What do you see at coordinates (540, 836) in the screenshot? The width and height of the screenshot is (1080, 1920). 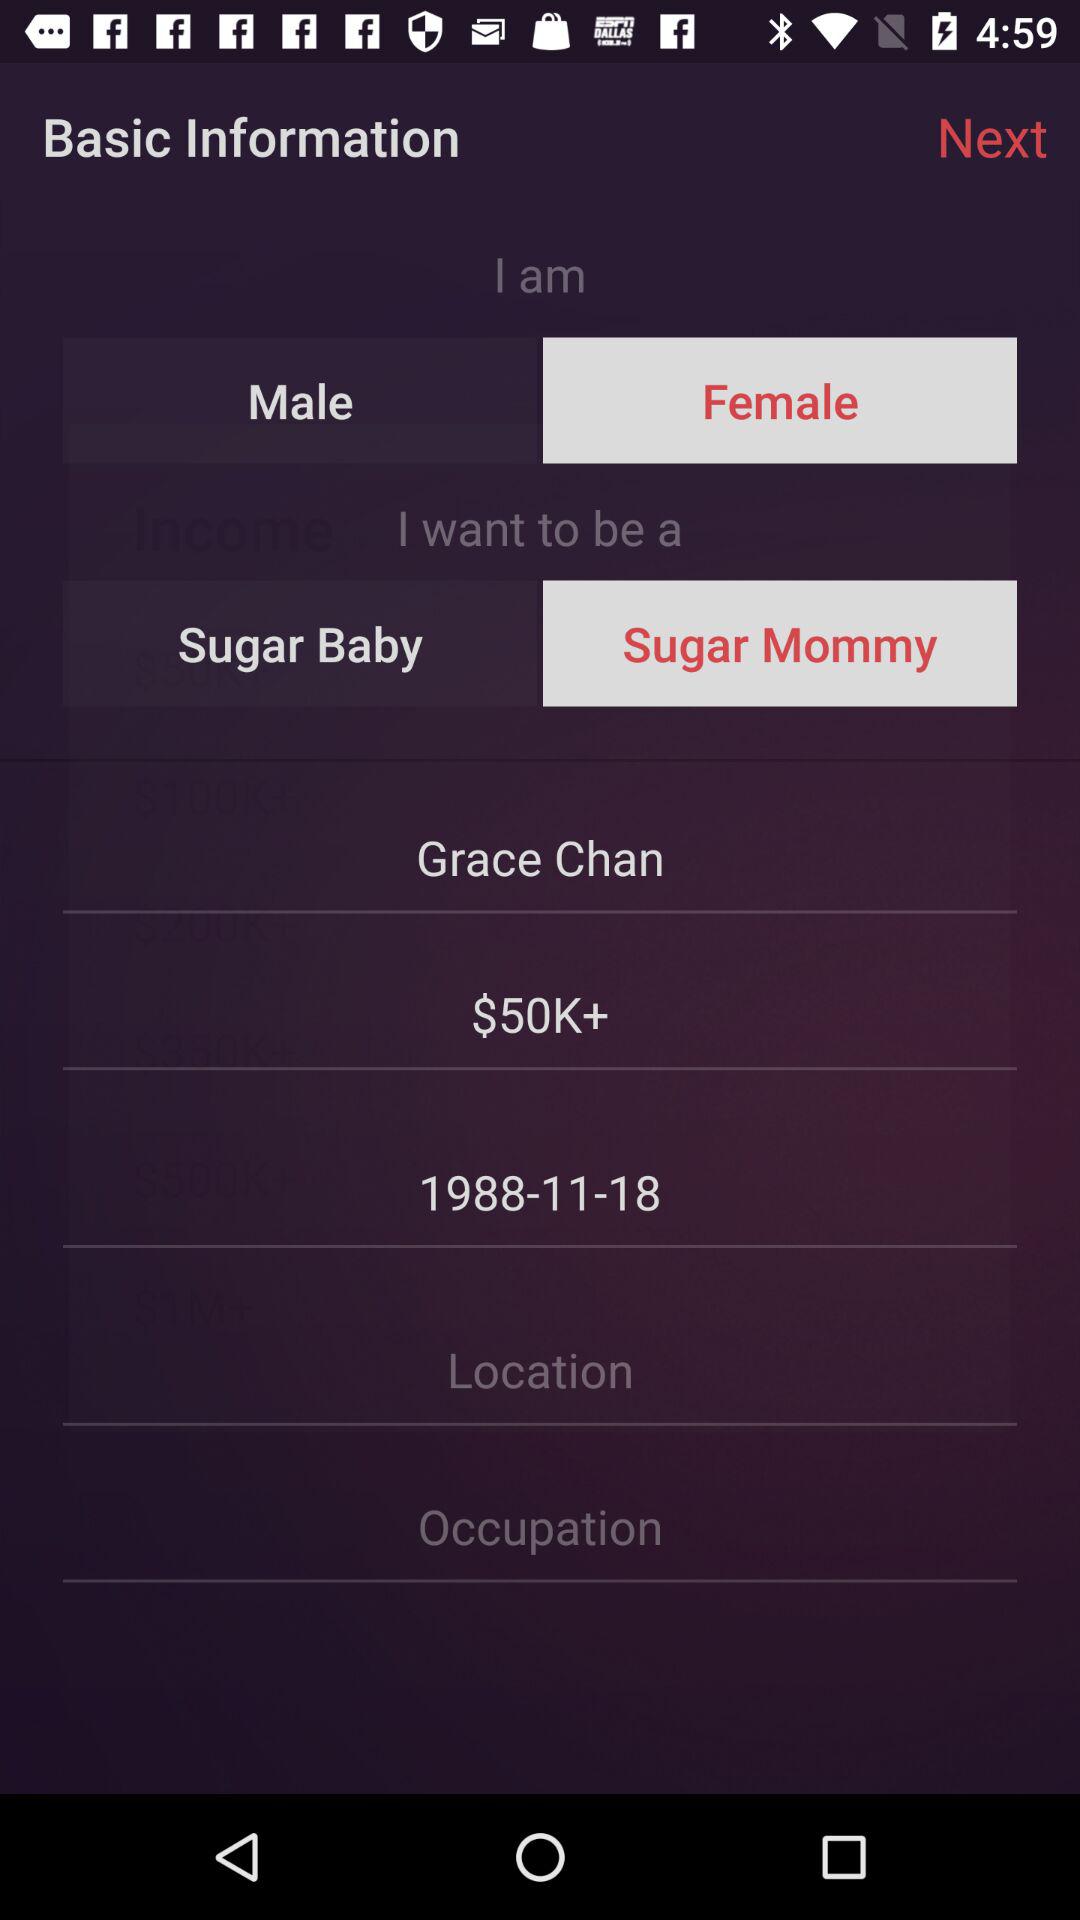 I see `click the option grace chan` at bounding box center [540, 836].